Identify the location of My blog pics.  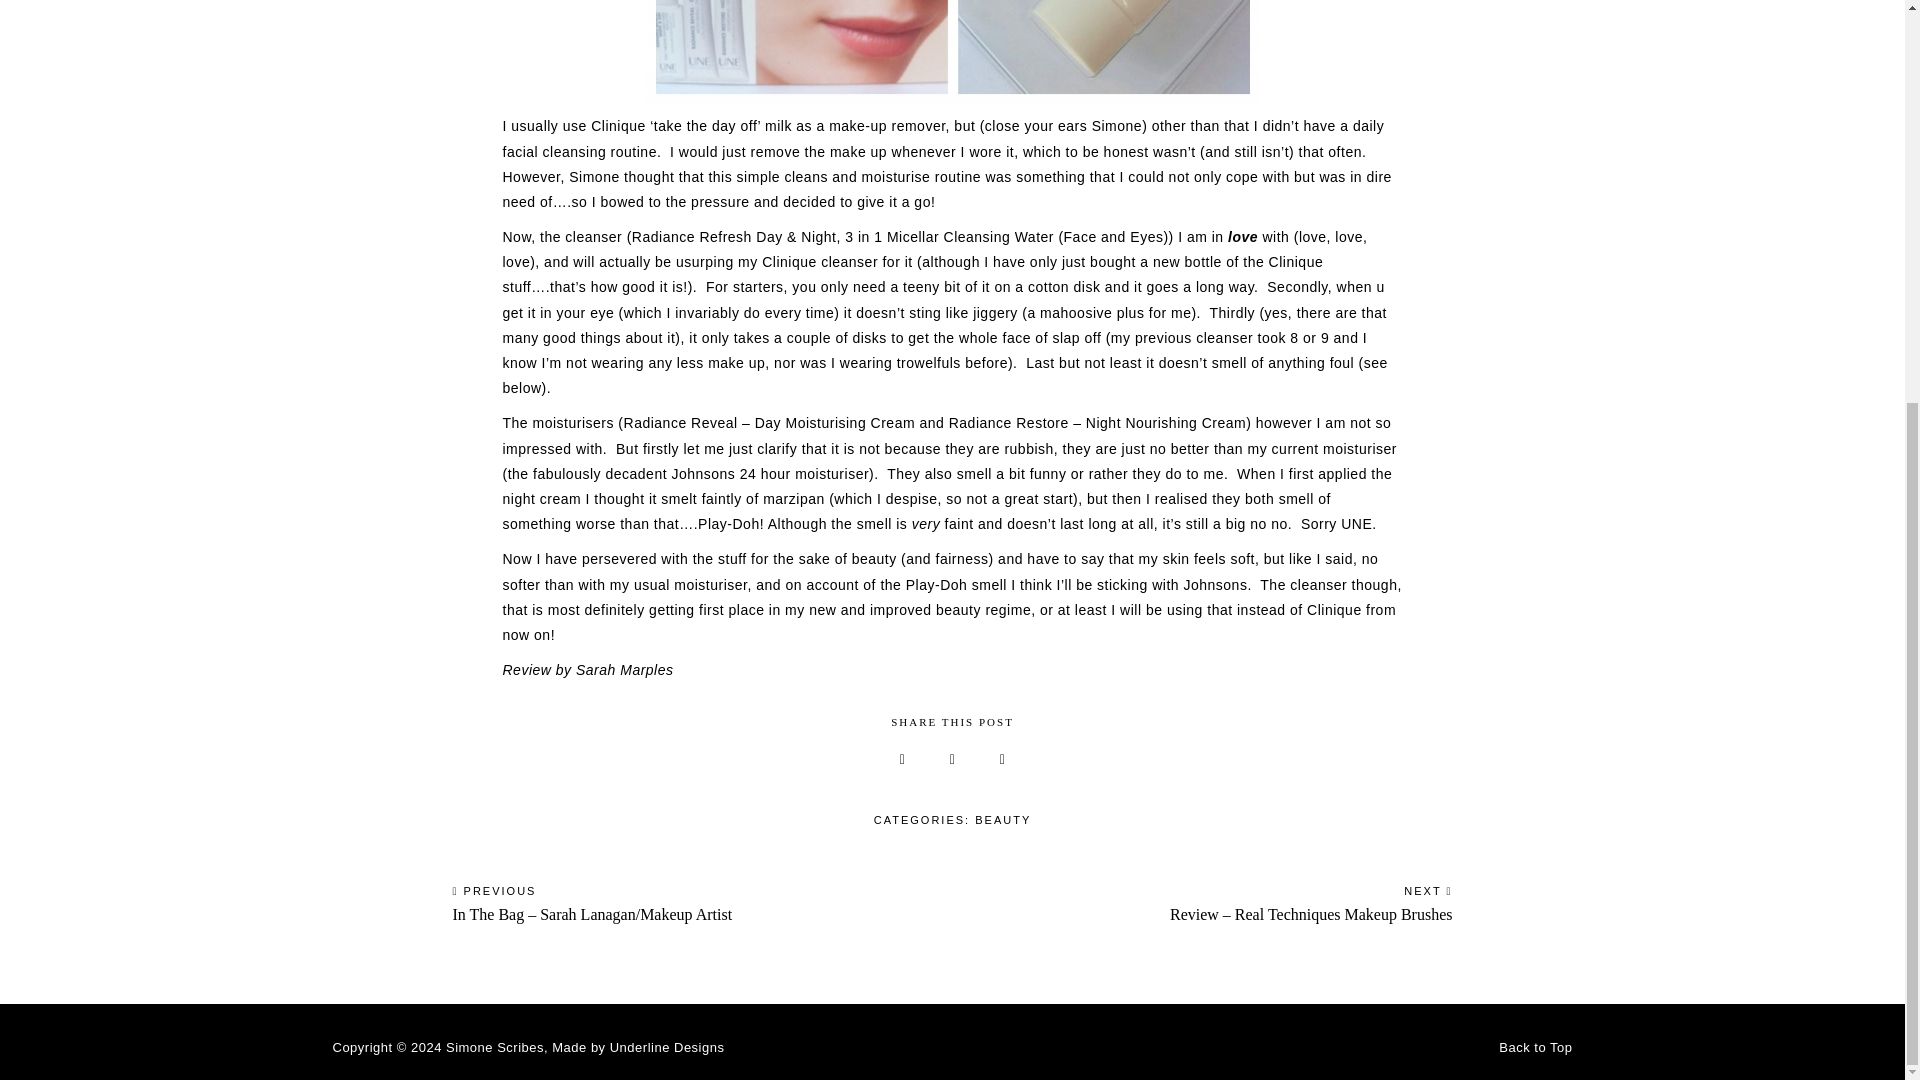
(952, 52).